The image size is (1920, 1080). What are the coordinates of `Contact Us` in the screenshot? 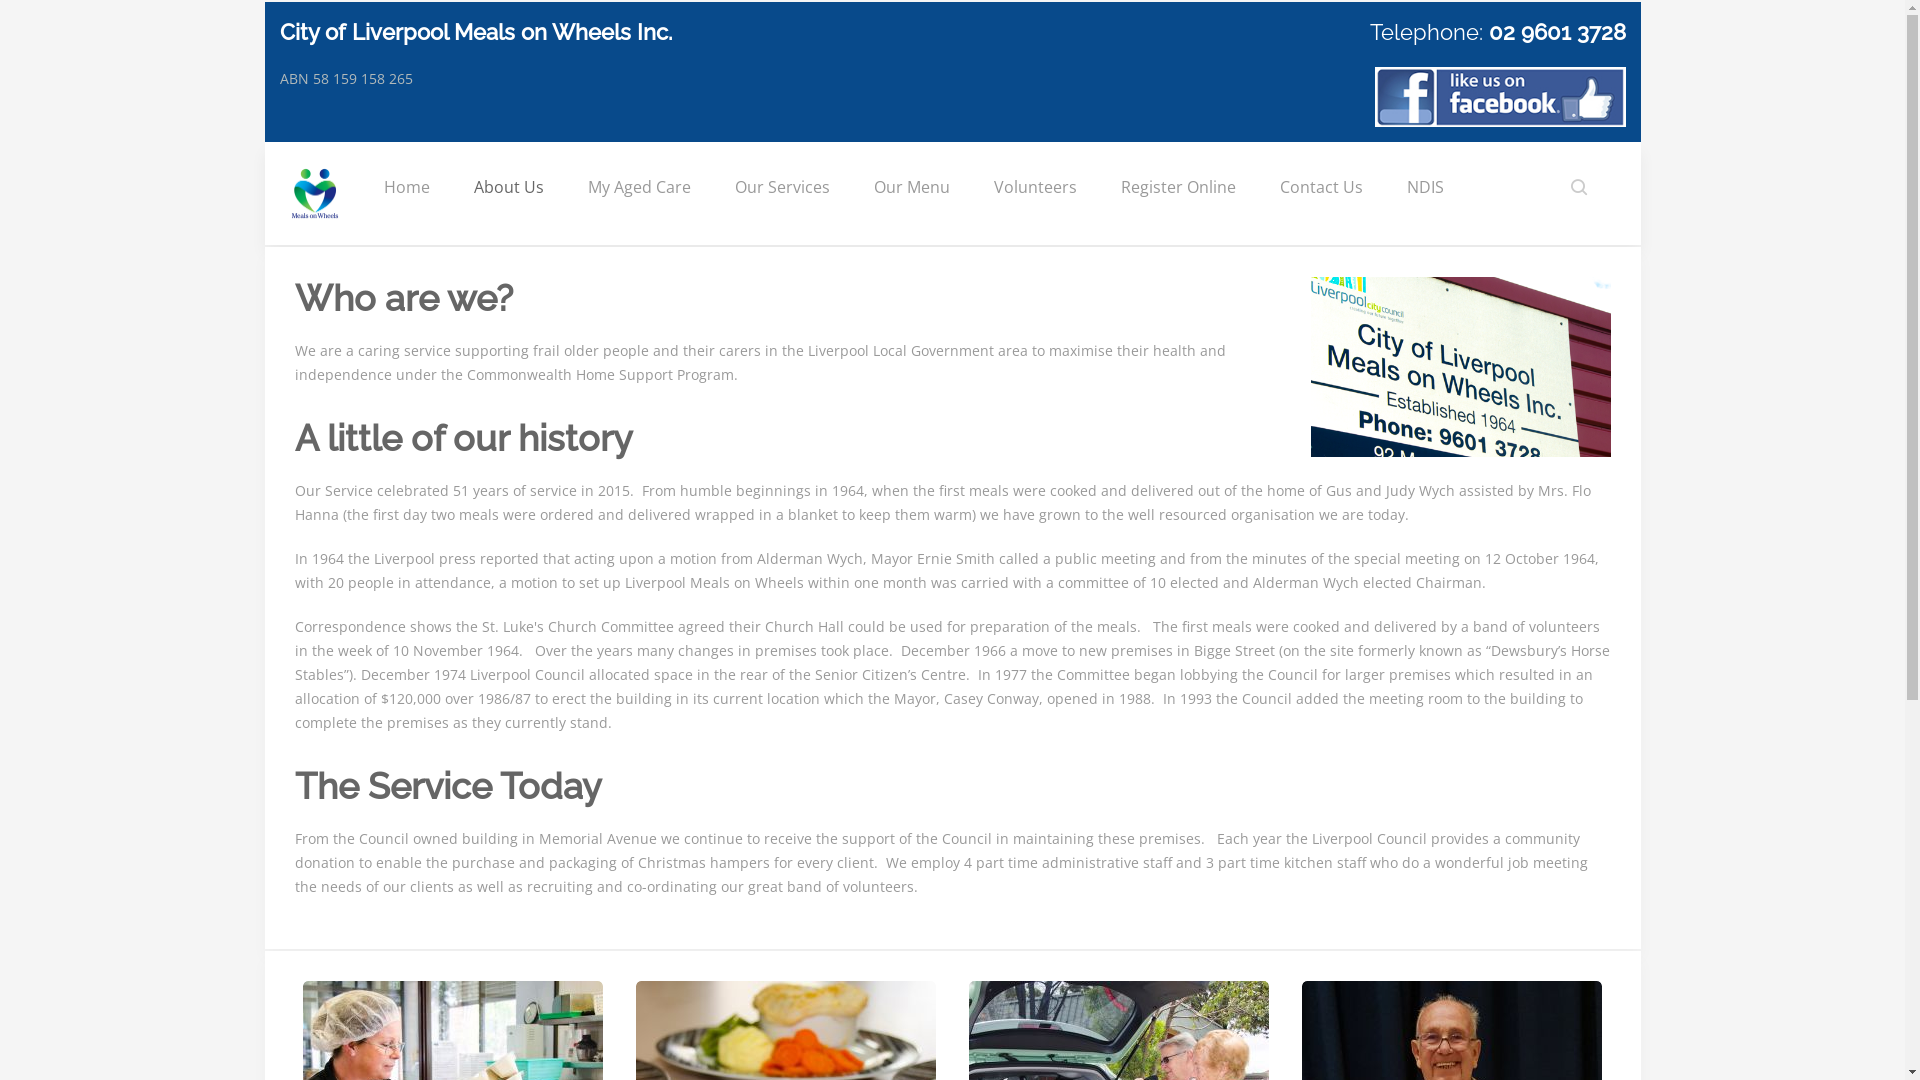 It's located at (1322, 187).